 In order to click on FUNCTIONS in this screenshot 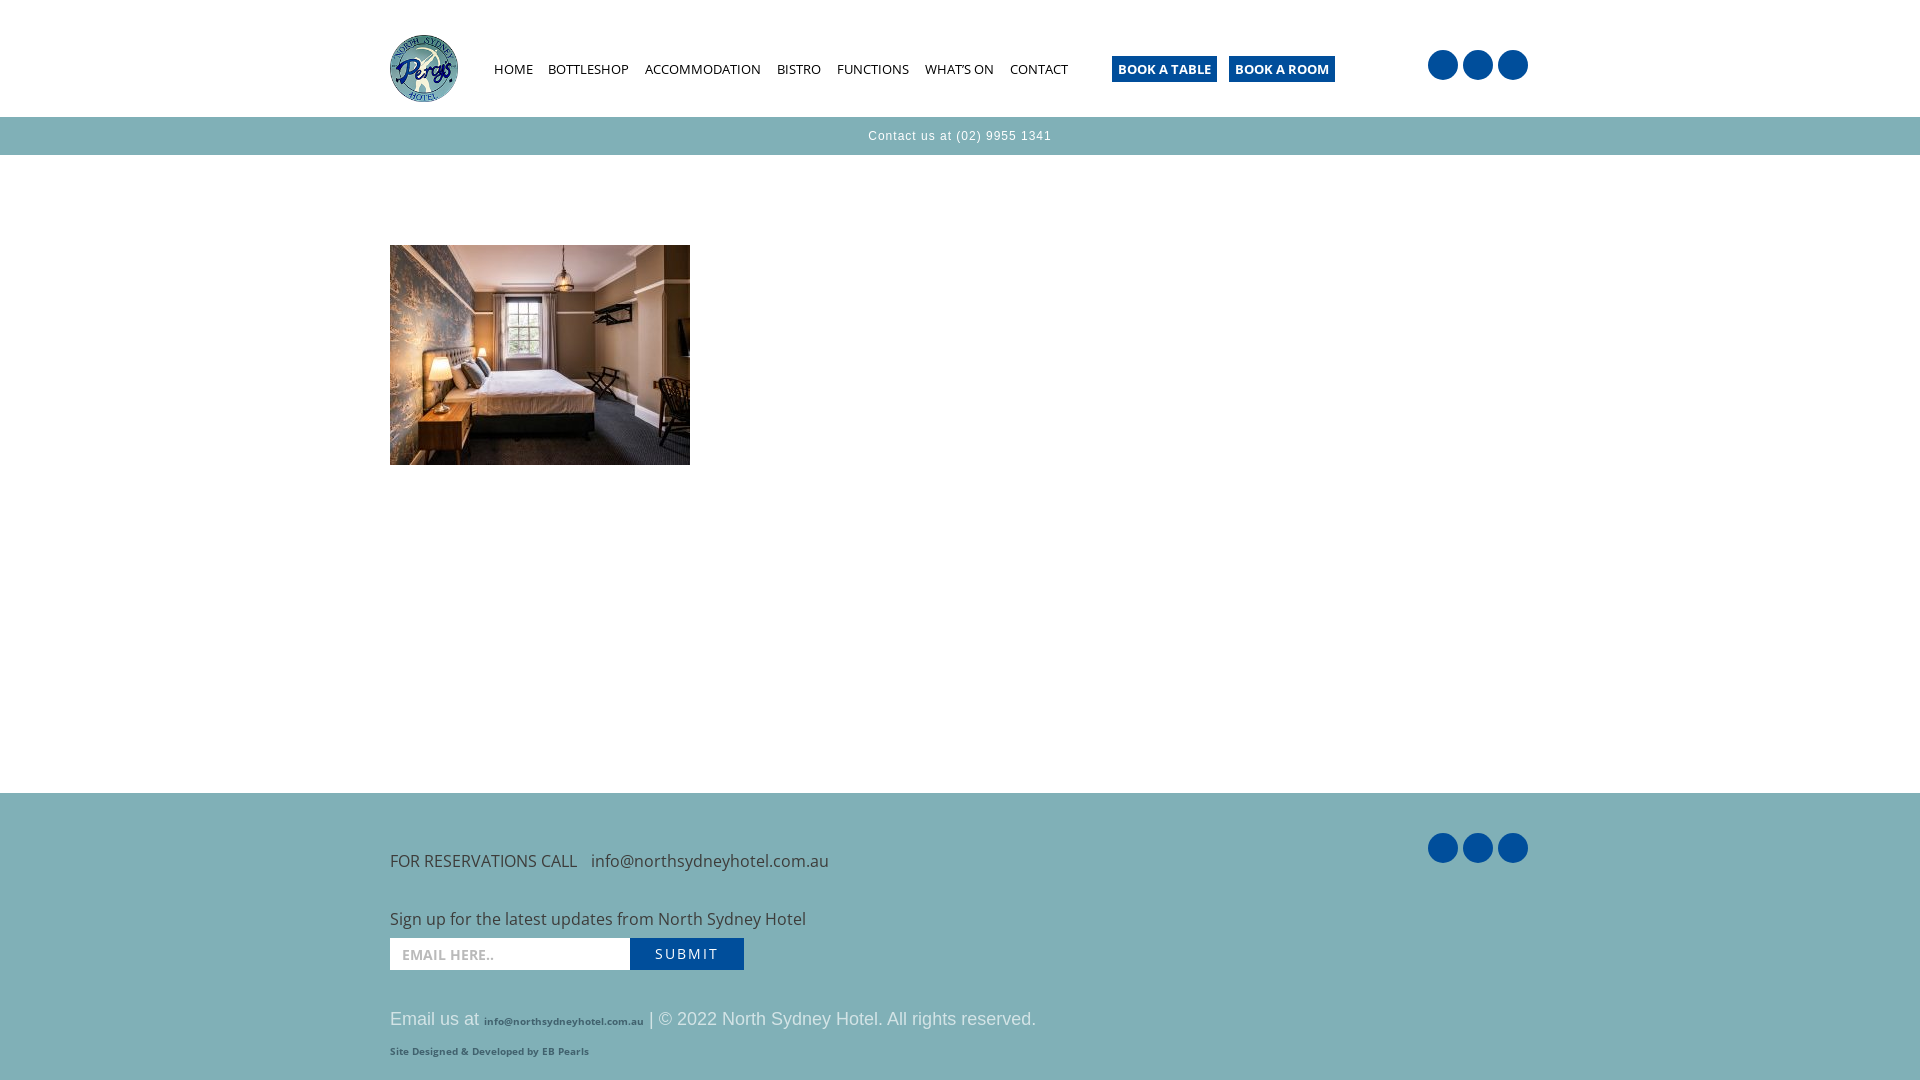, I will do `click(873, 70)`.